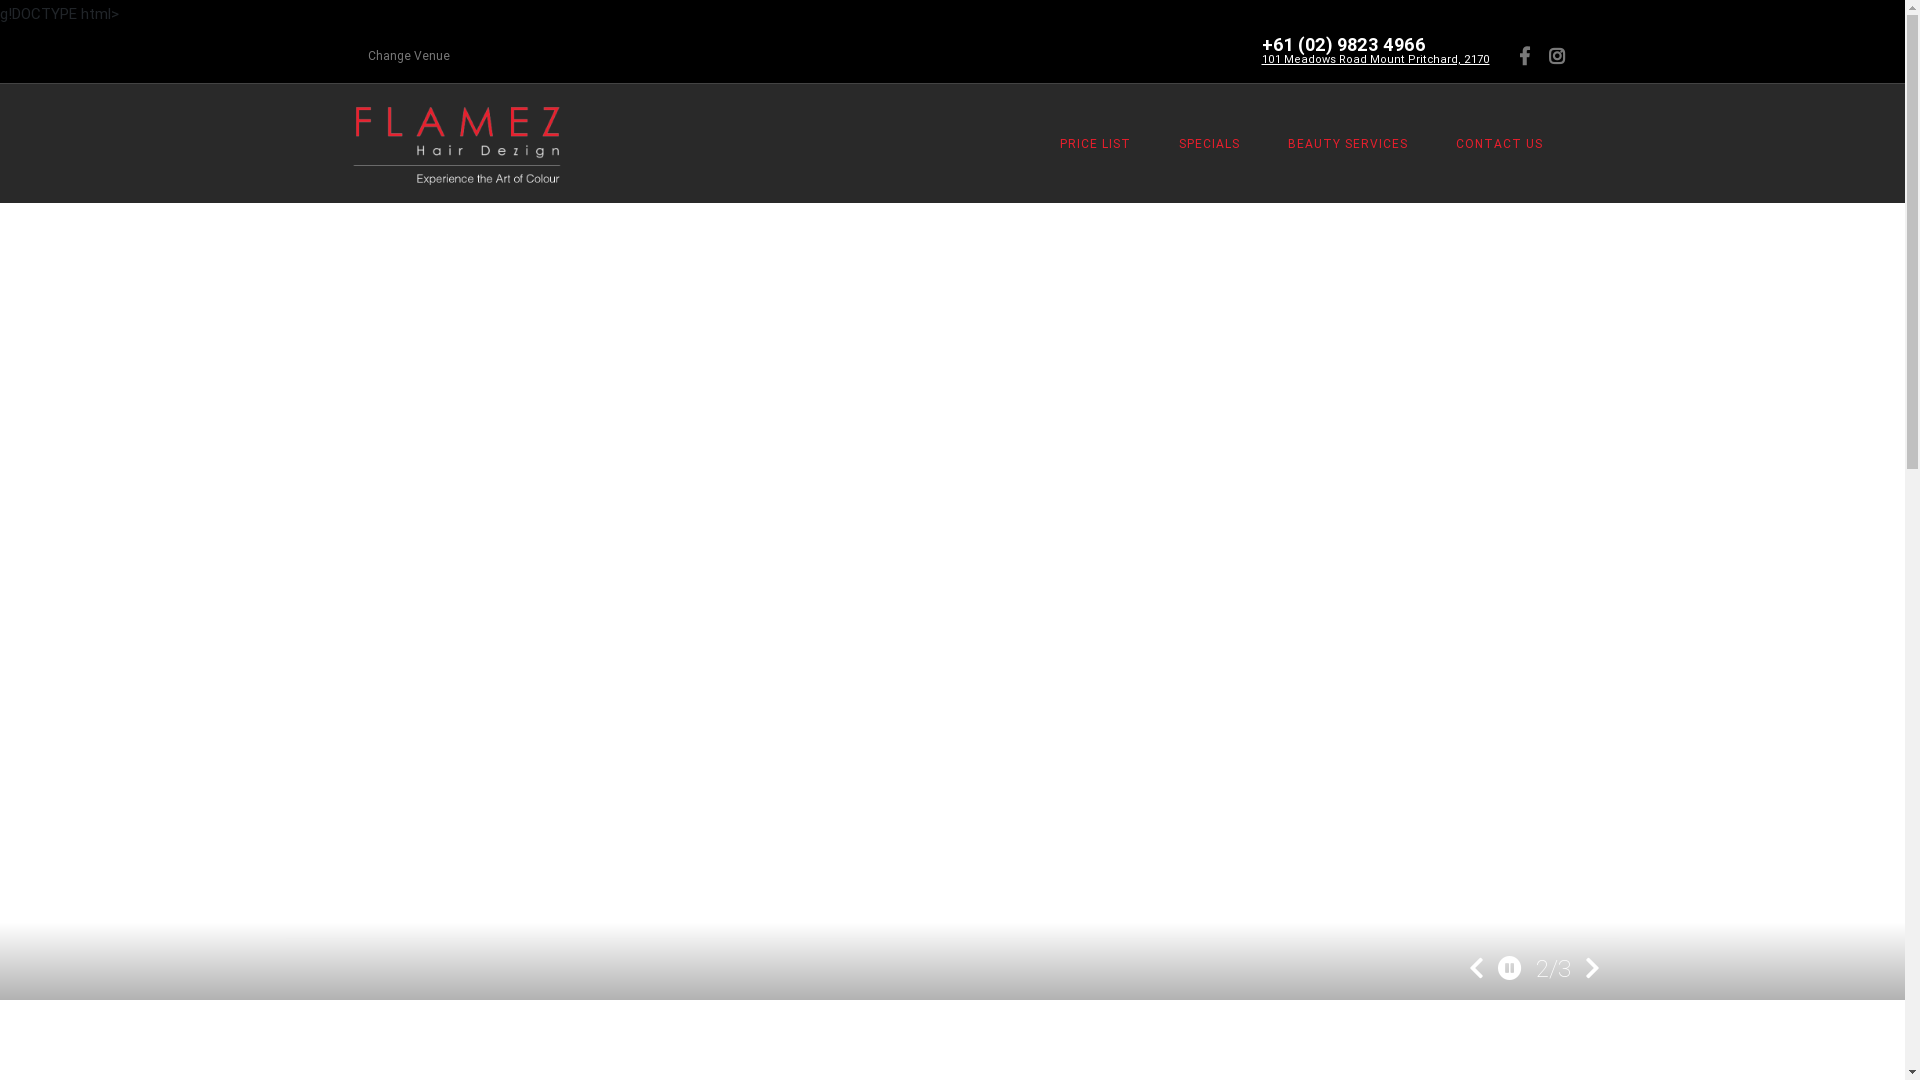  What do you see at coordinates (1348, 144) in the screenshot?
I see `BEAUTY SERVICES` at bounding box center [1348, 144].